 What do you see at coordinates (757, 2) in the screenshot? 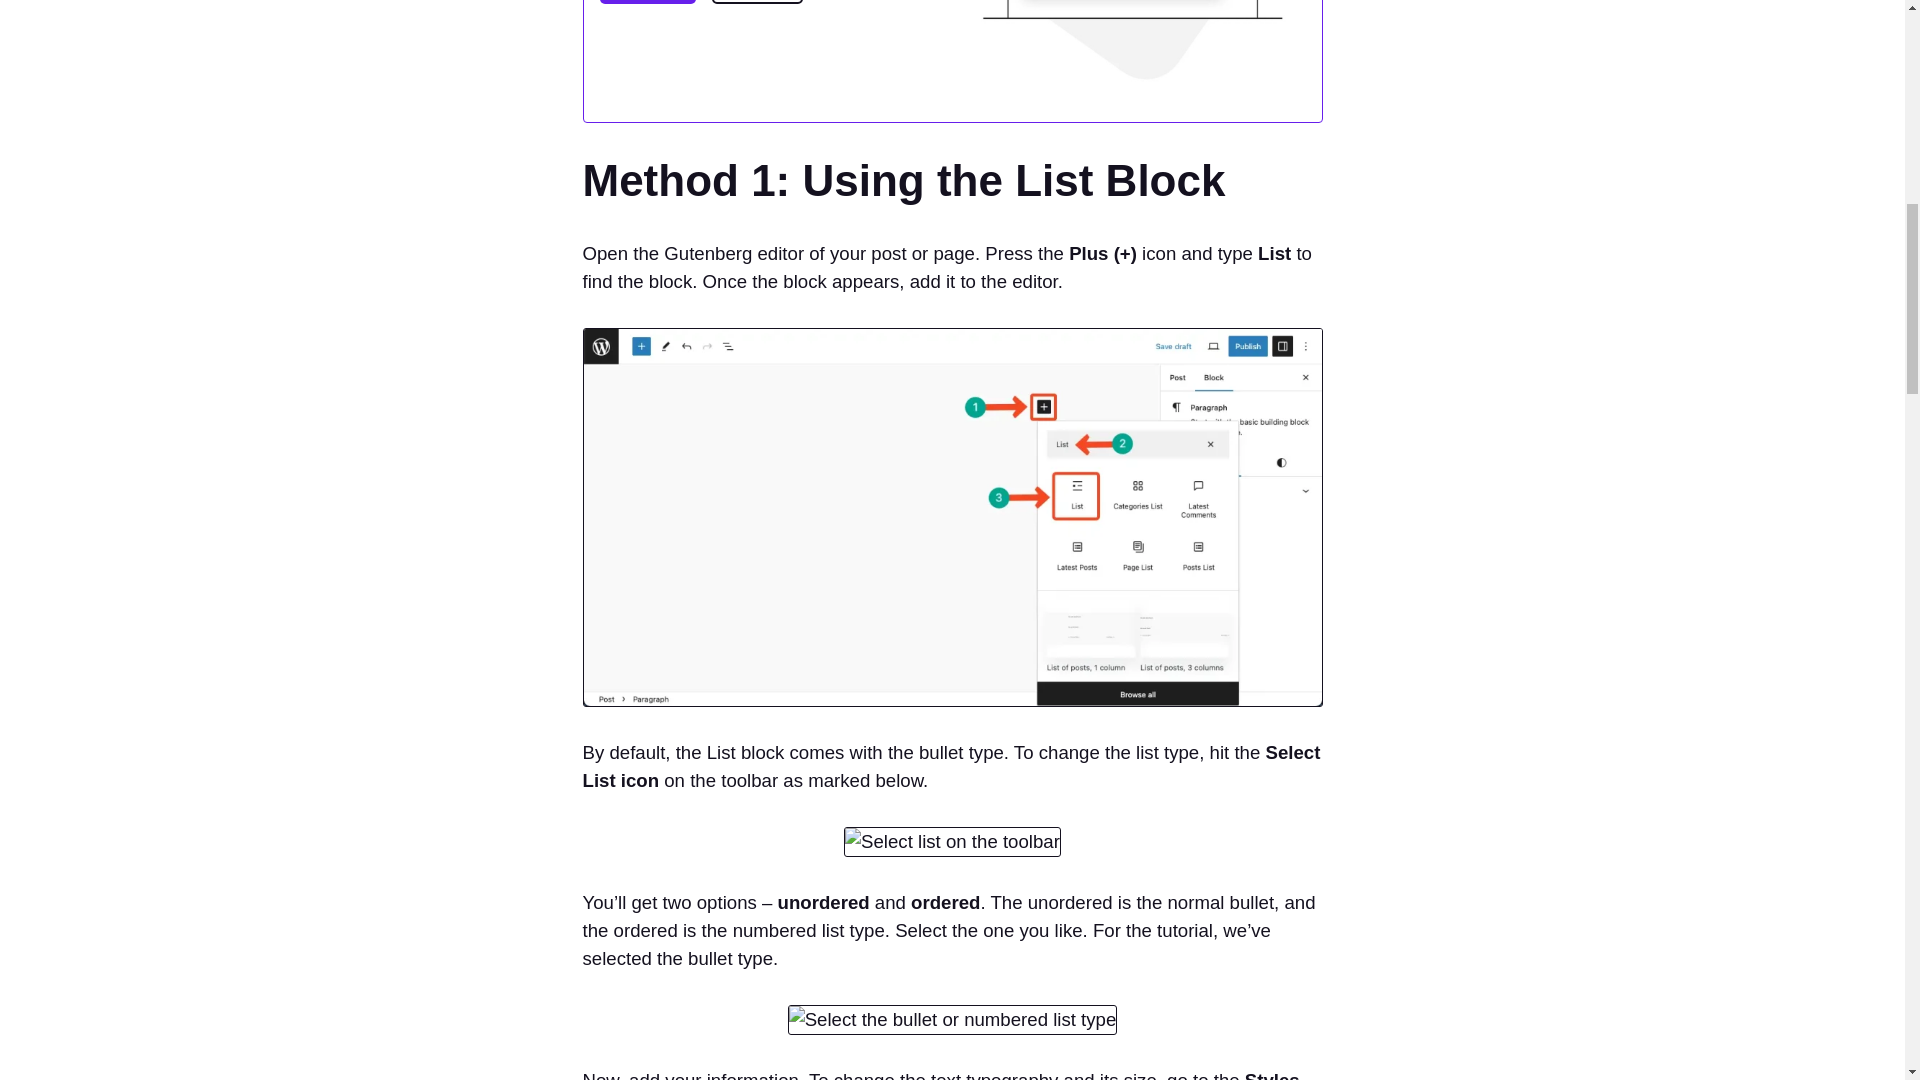
I see `Get Pro` at bounding box center [757, 2].